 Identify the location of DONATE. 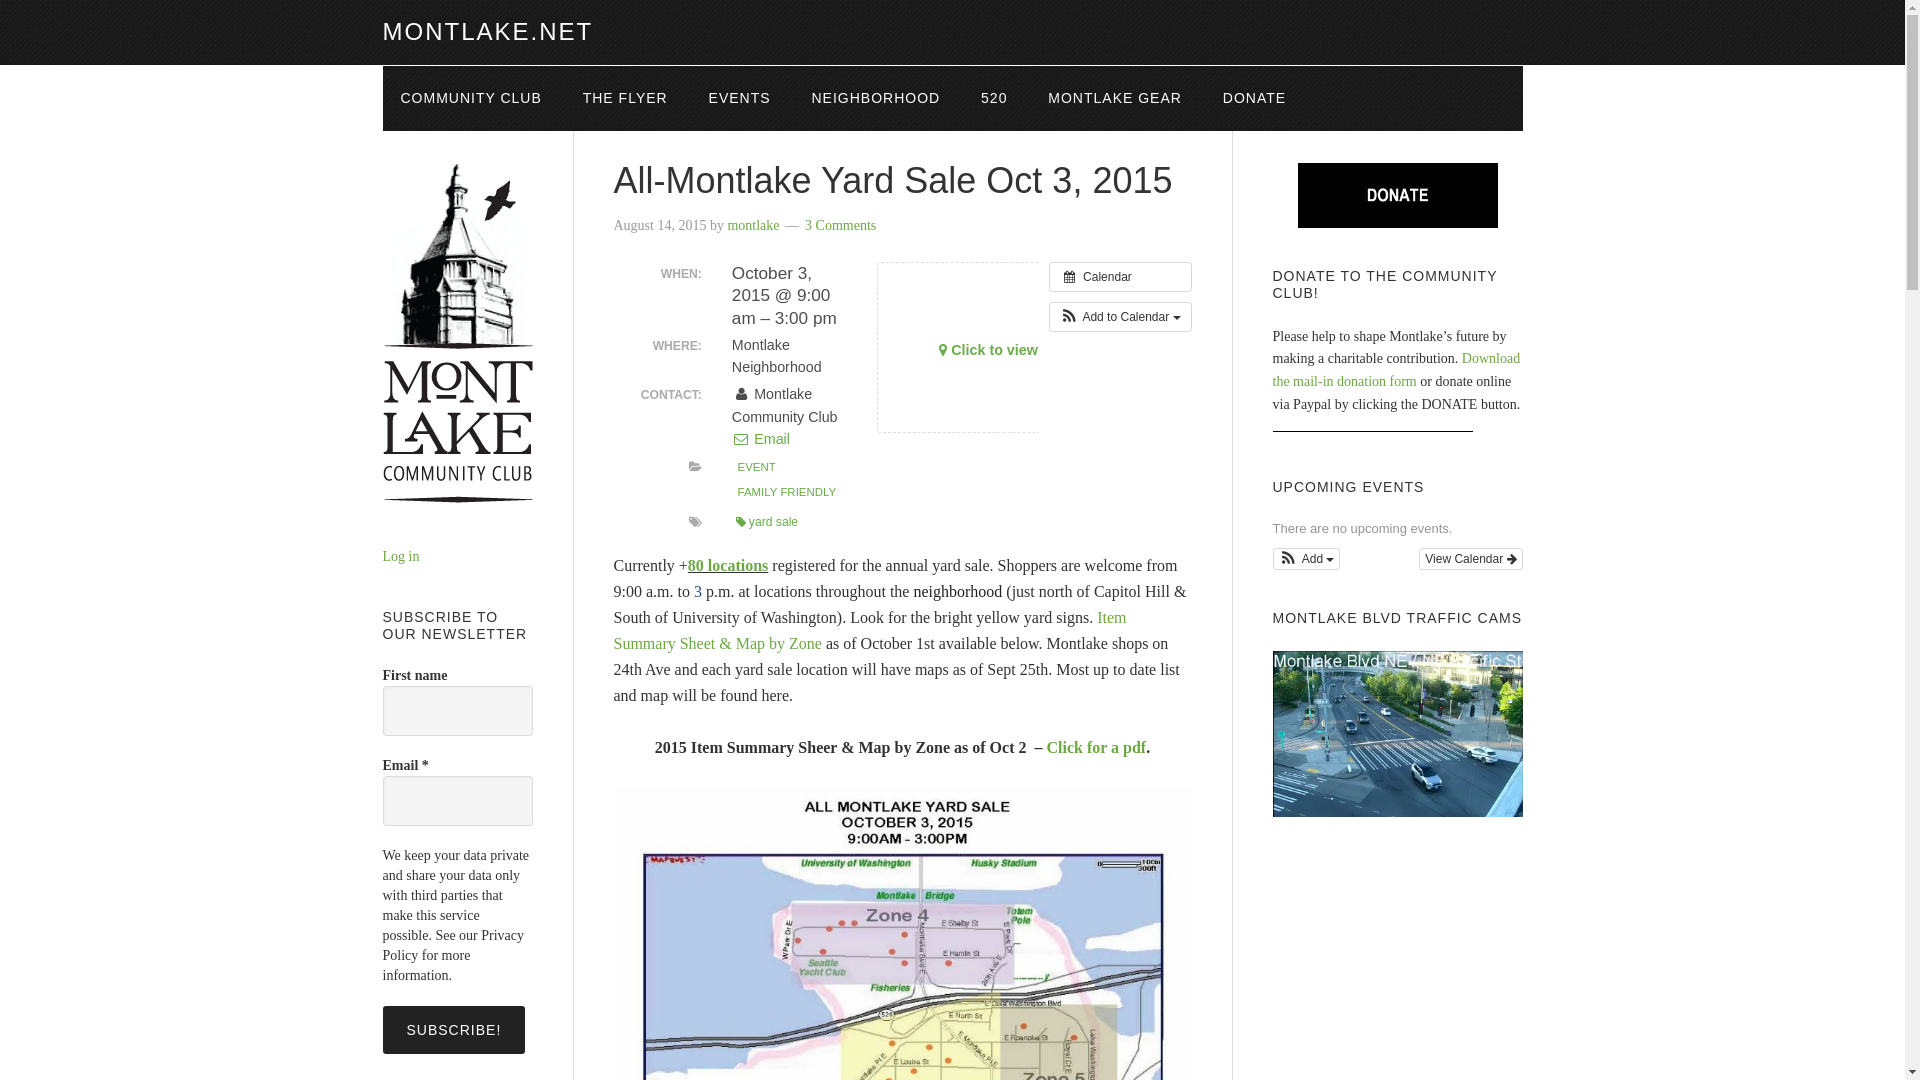
(1254, 98).